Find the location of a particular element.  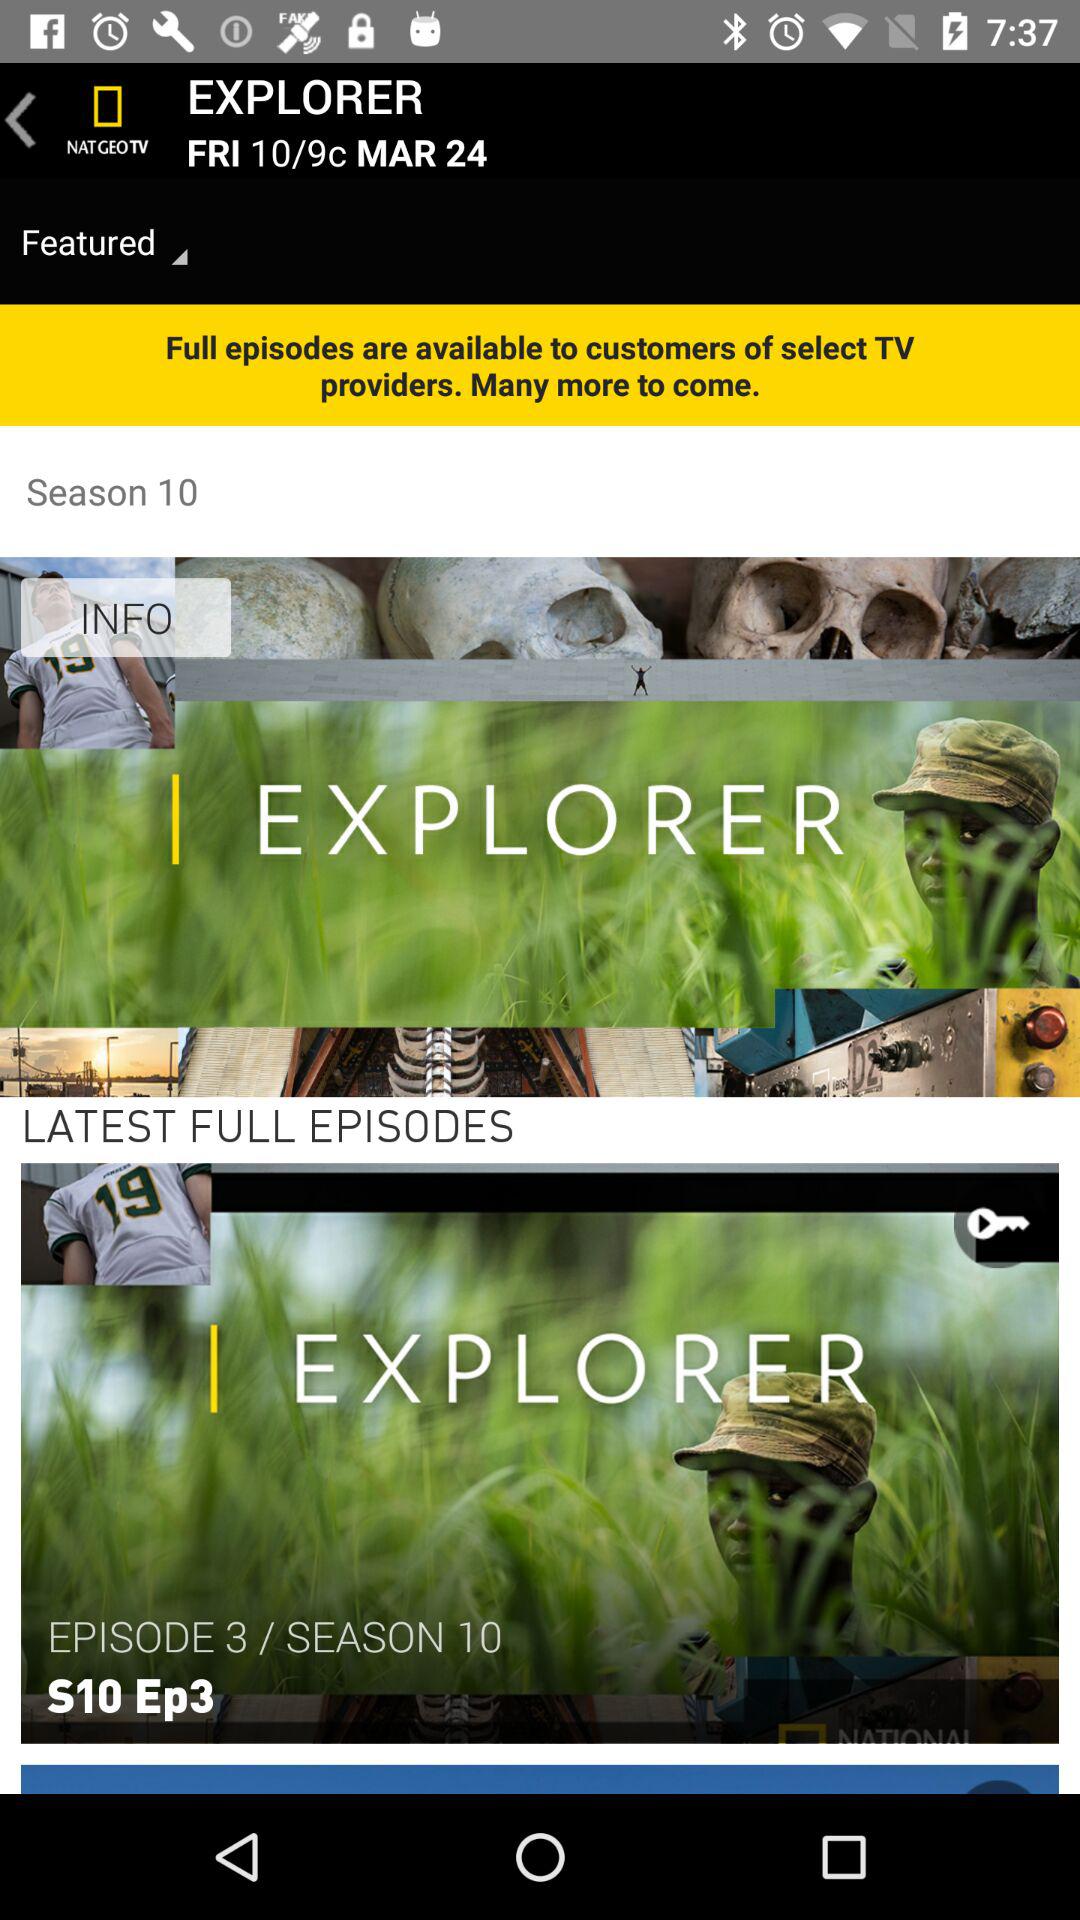

select tv channel button is located at coordinates (108, 120).